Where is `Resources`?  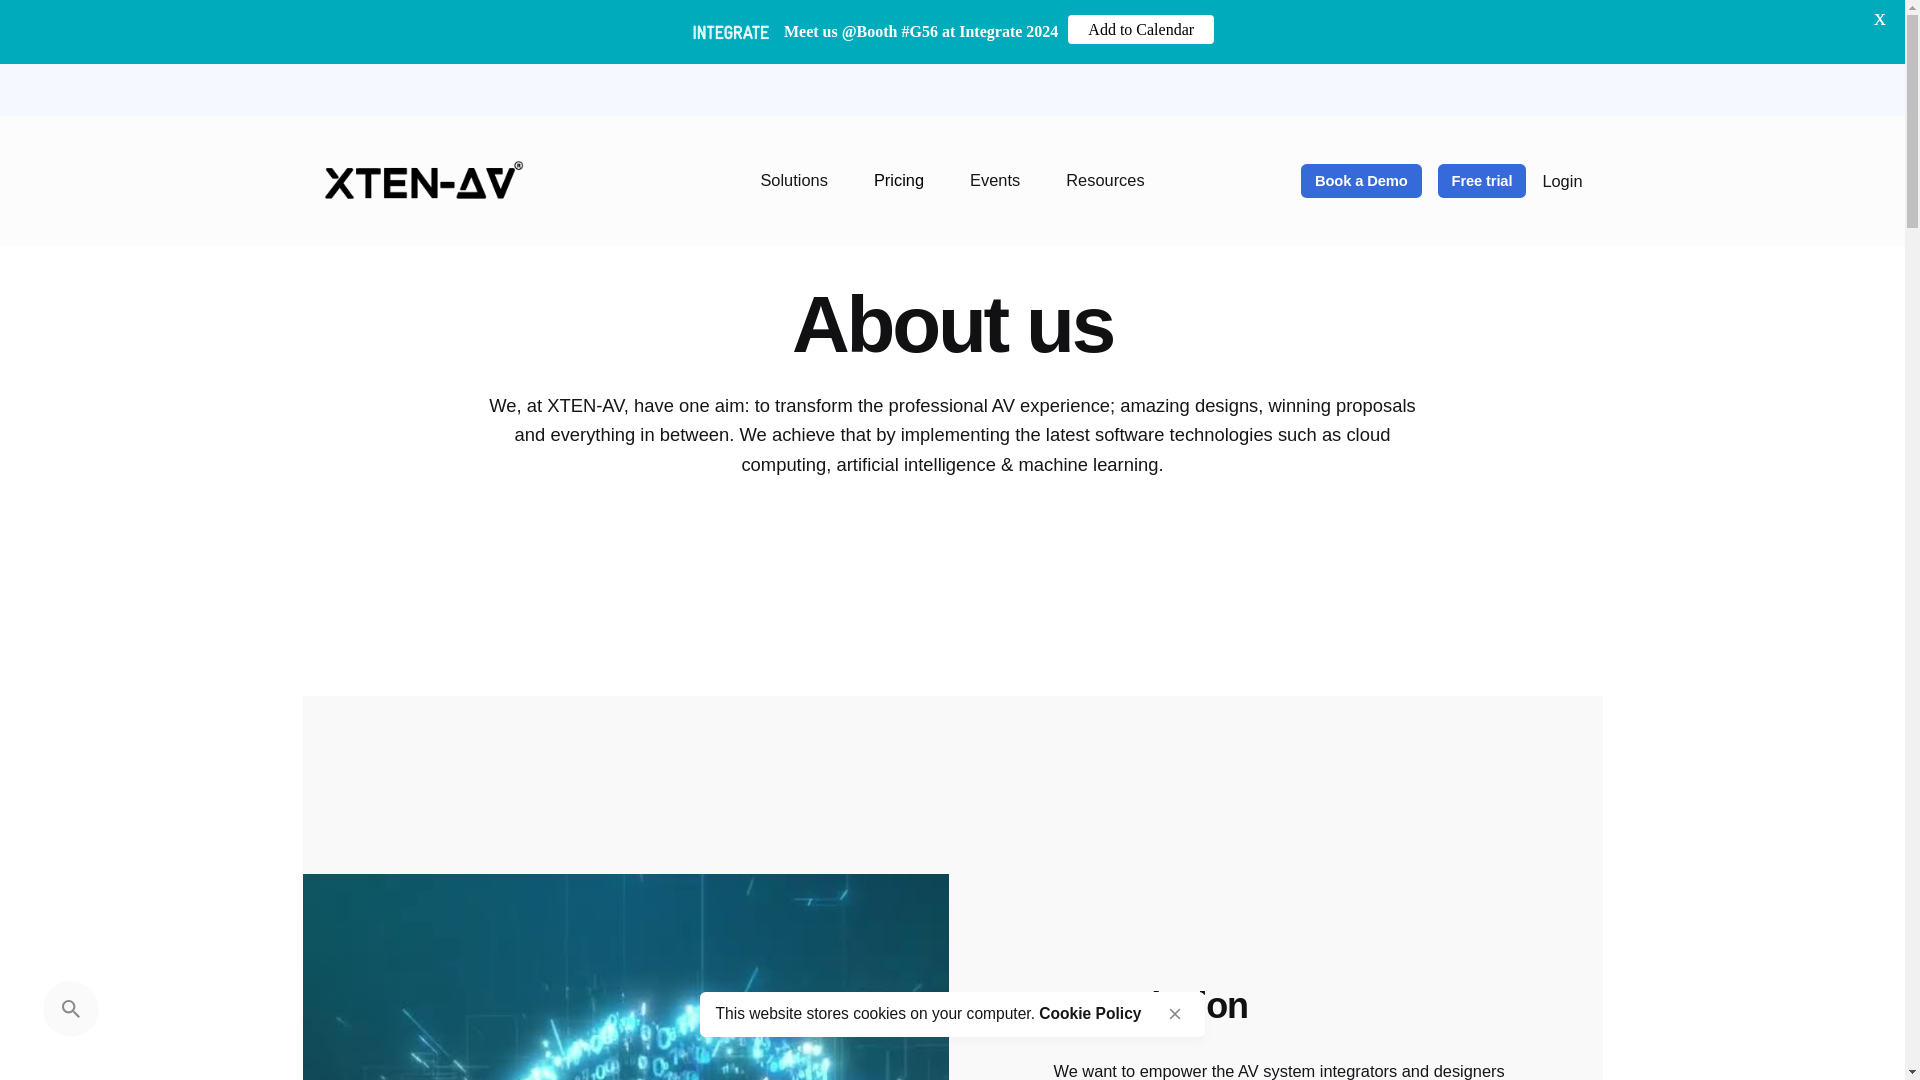 Resources is located at coordinates (1104, 180).